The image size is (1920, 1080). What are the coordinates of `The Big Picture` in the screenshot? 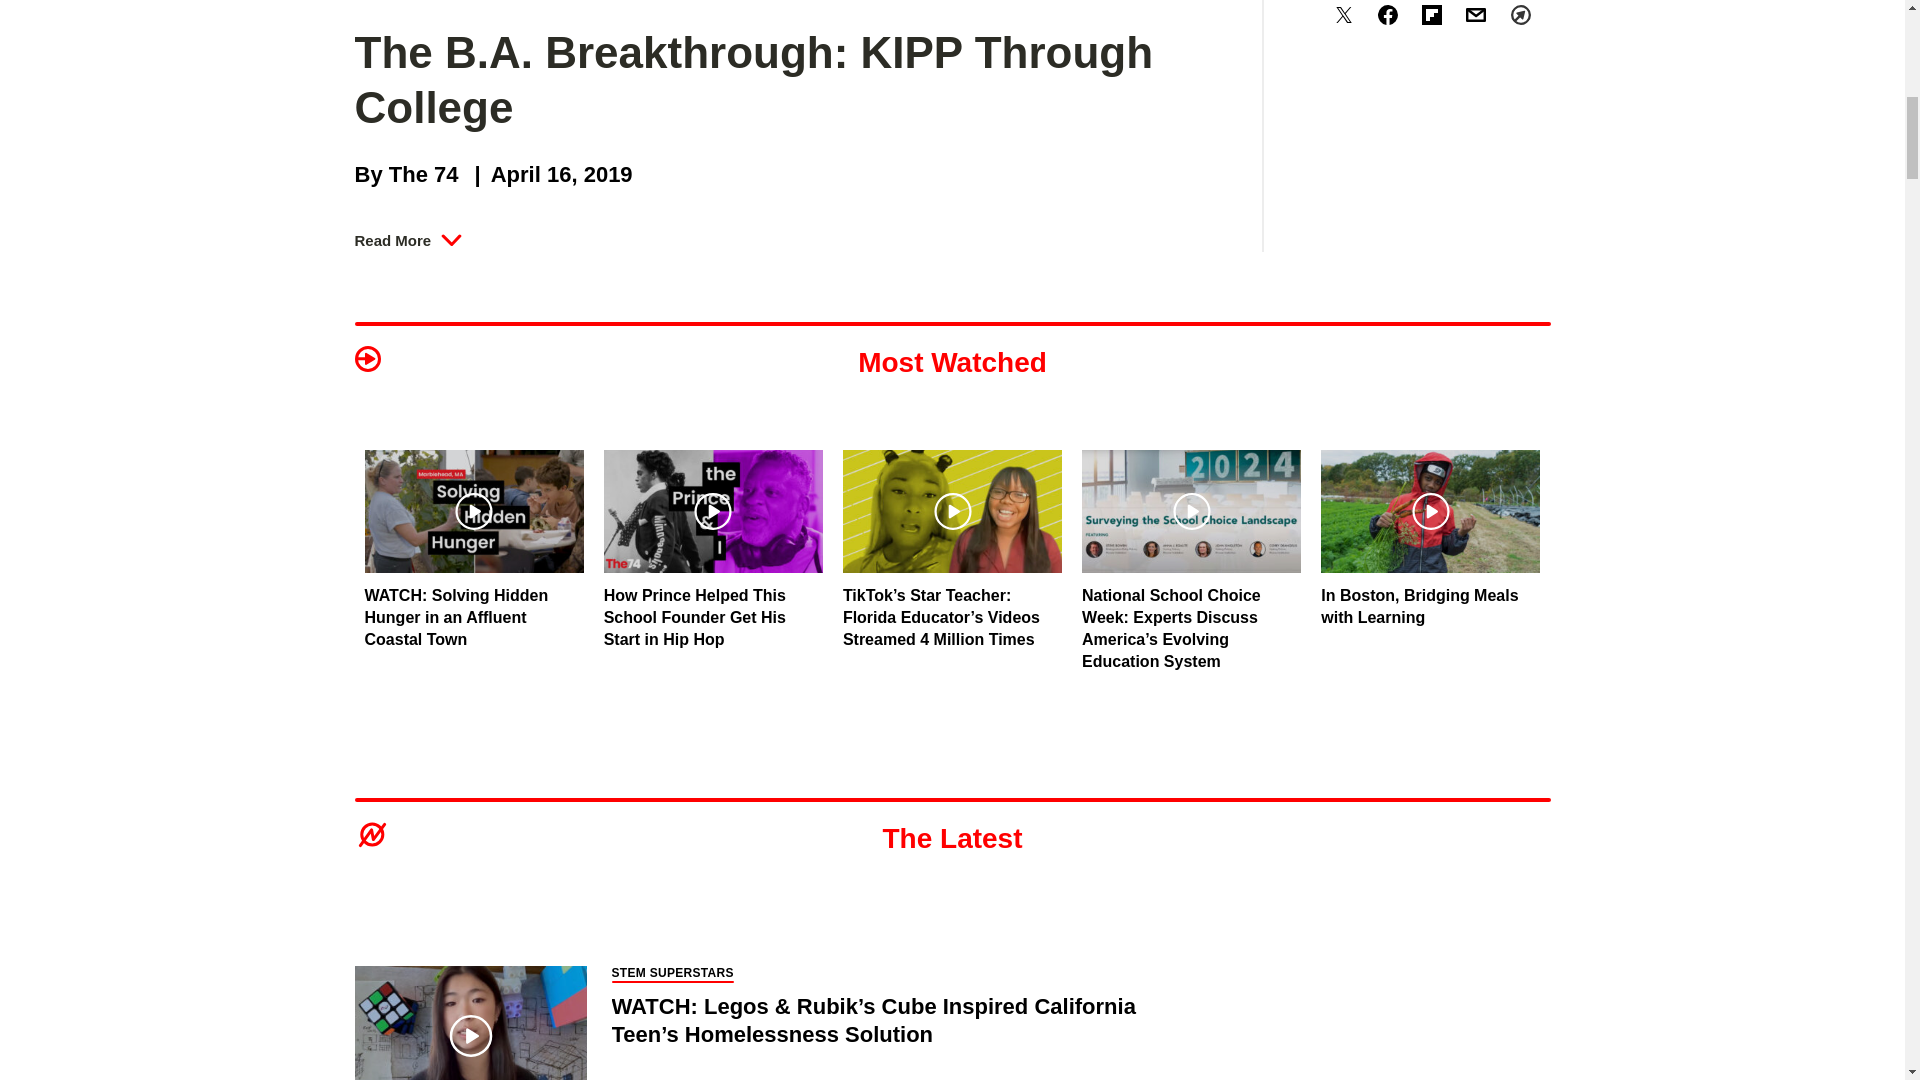 It's located at (646, 446).